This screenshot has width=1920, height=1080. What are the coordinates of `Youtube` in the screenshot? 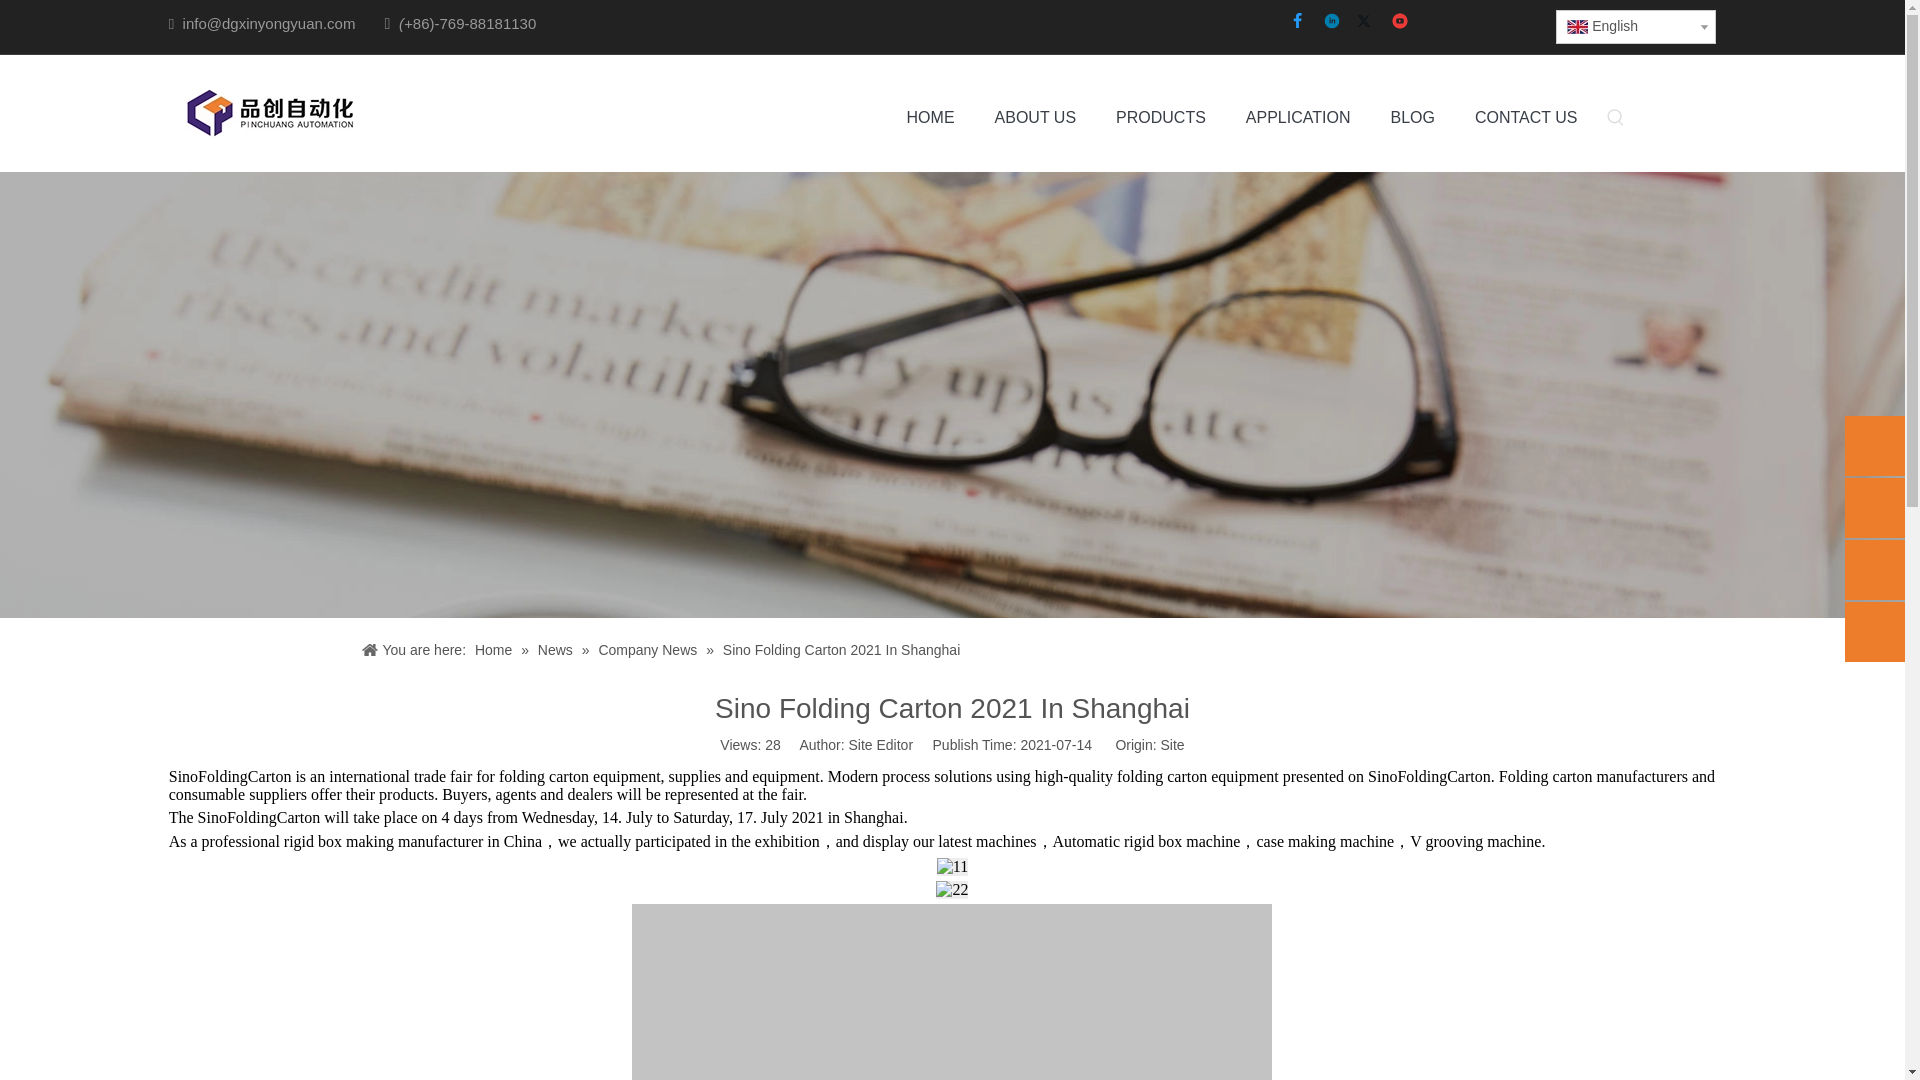 It's located at (1400, 22).